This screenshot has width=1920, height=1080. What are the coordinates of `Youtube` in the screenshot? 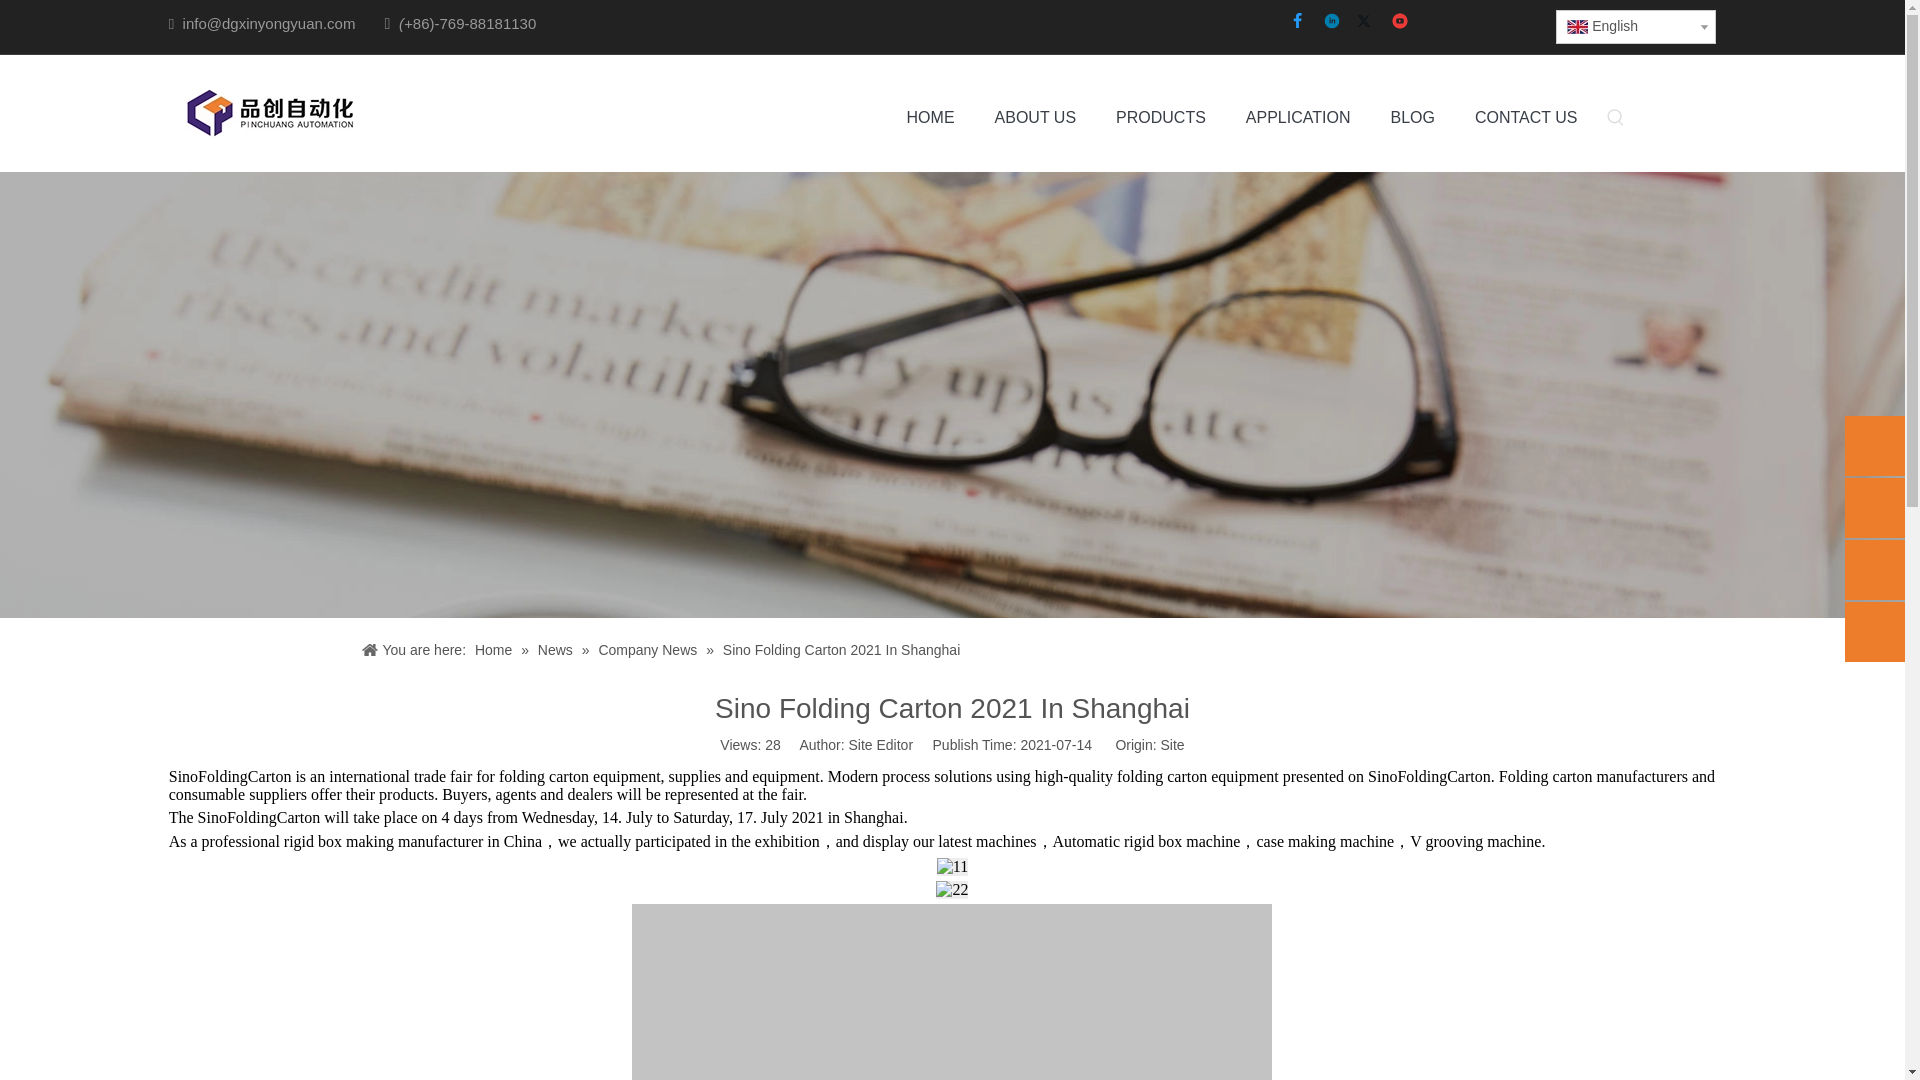 It's located at (1400, 22).